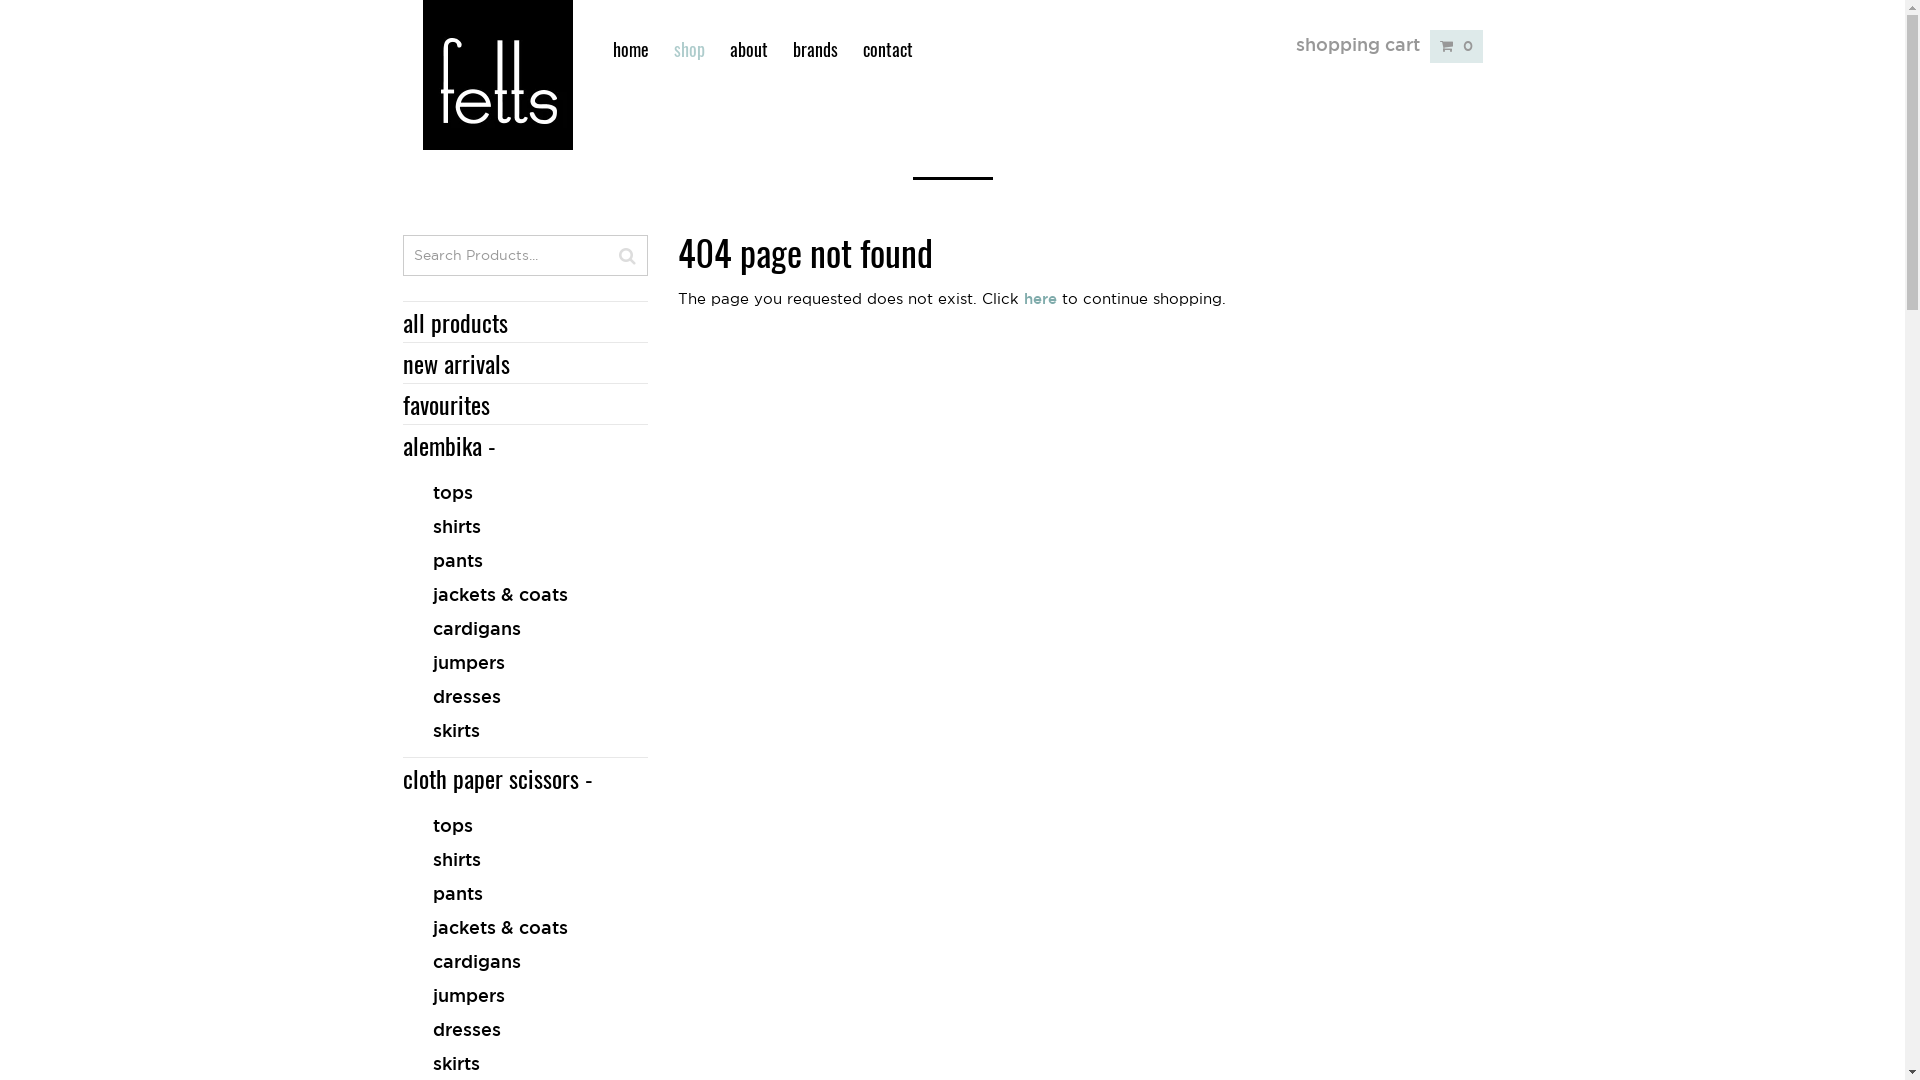 The width and height of the screenshot is (1920, 1080). I want to click on brands, so click(814, 49).